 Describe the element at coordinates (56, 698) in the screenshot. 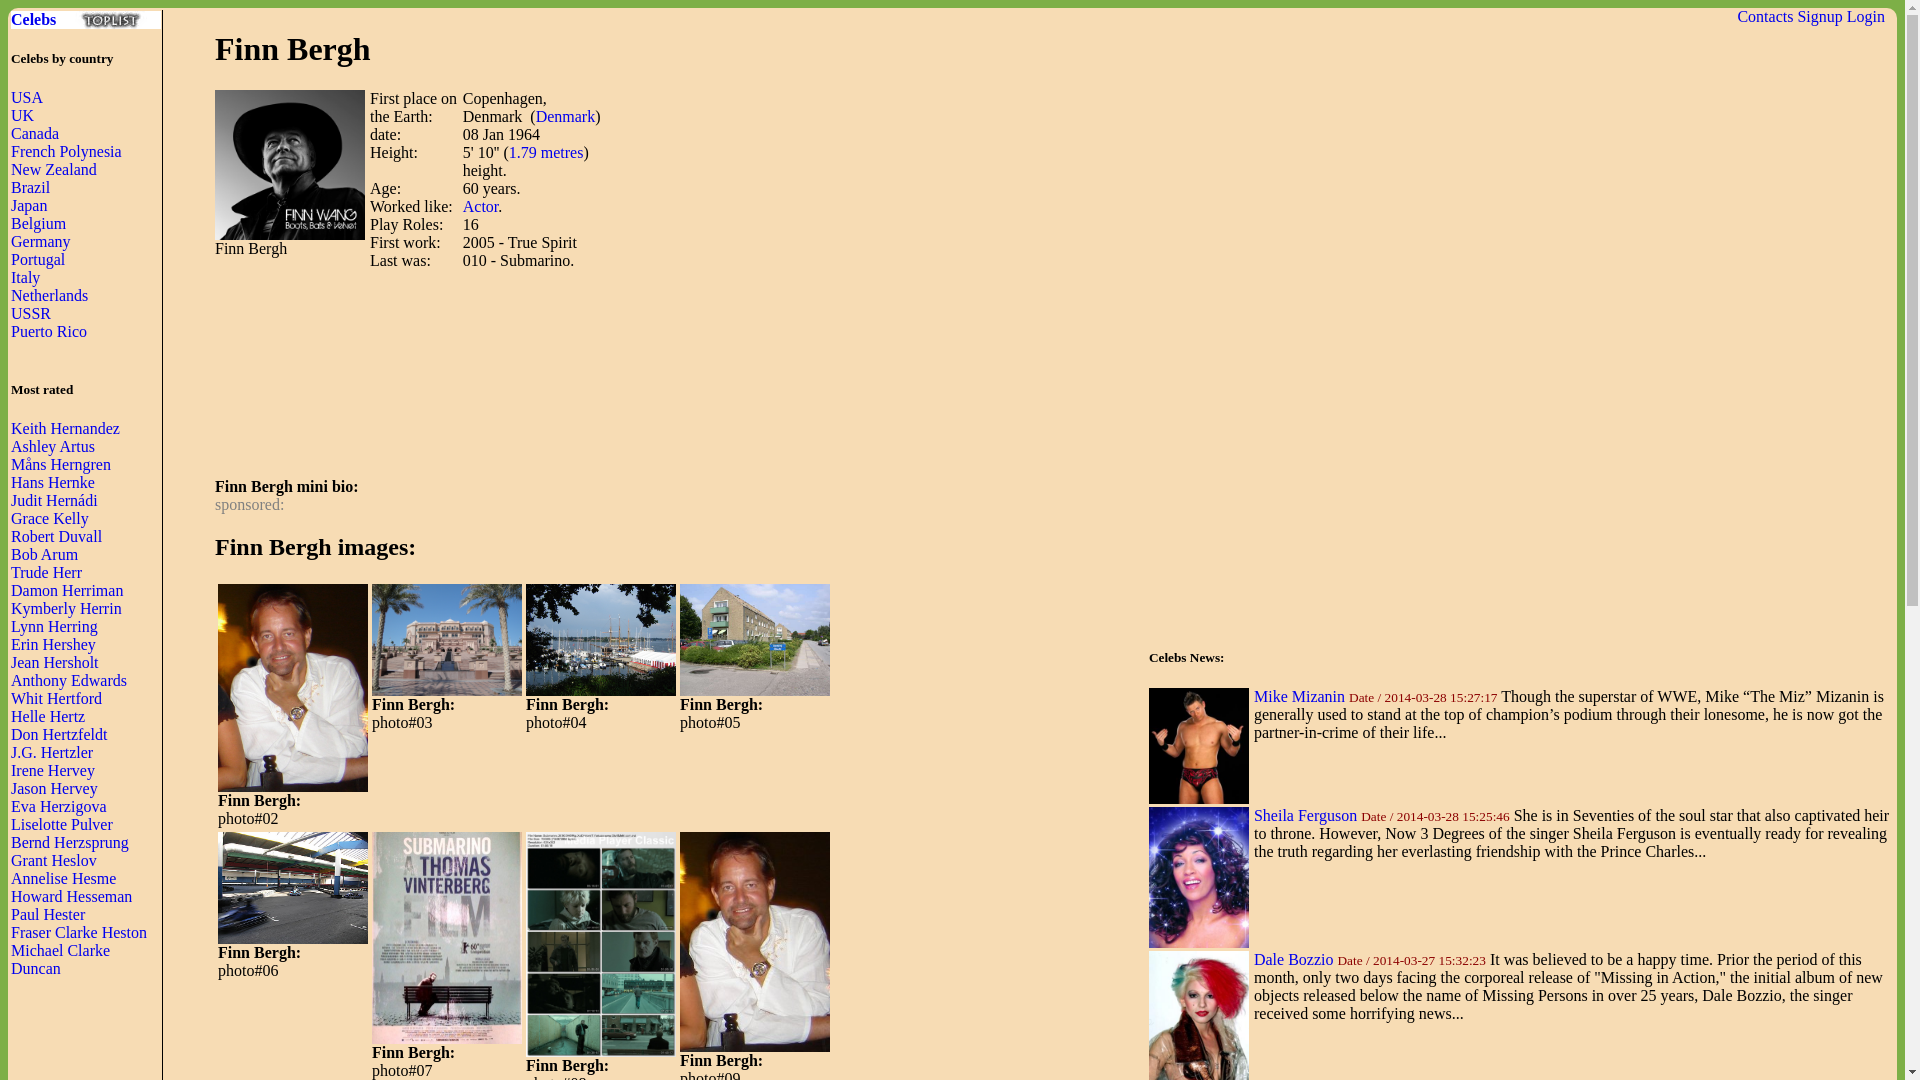

I see `Whit Hertford` at that location.